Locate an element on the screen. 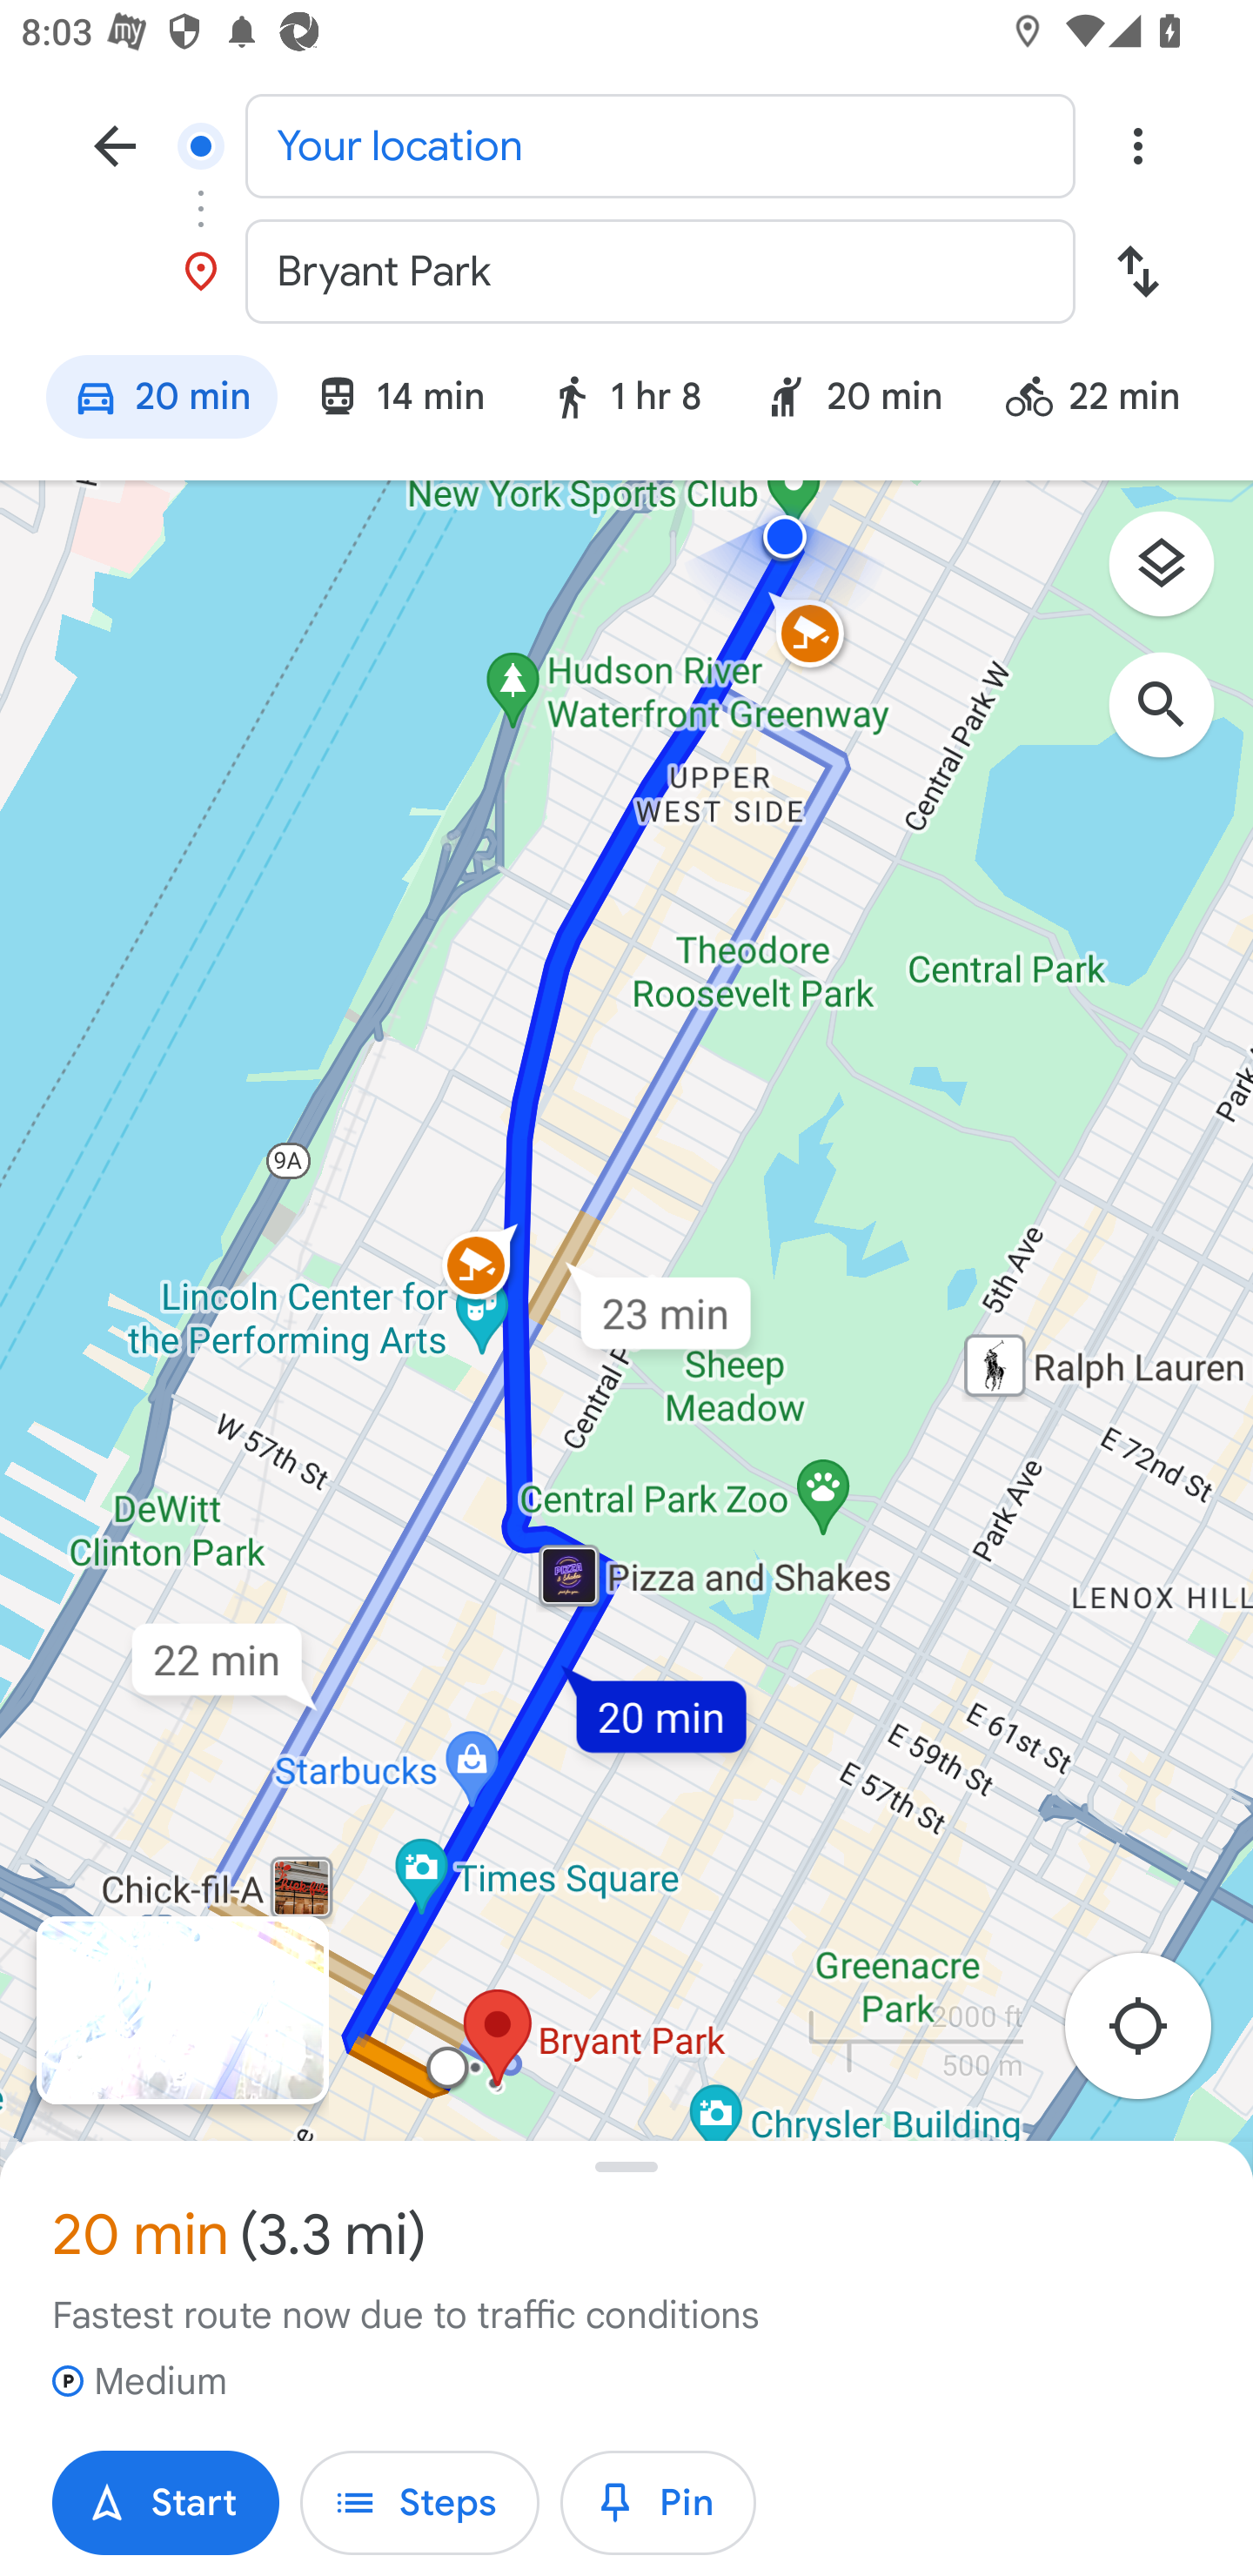  Open Immersive View for routes is located at coordinates (182, 2010).